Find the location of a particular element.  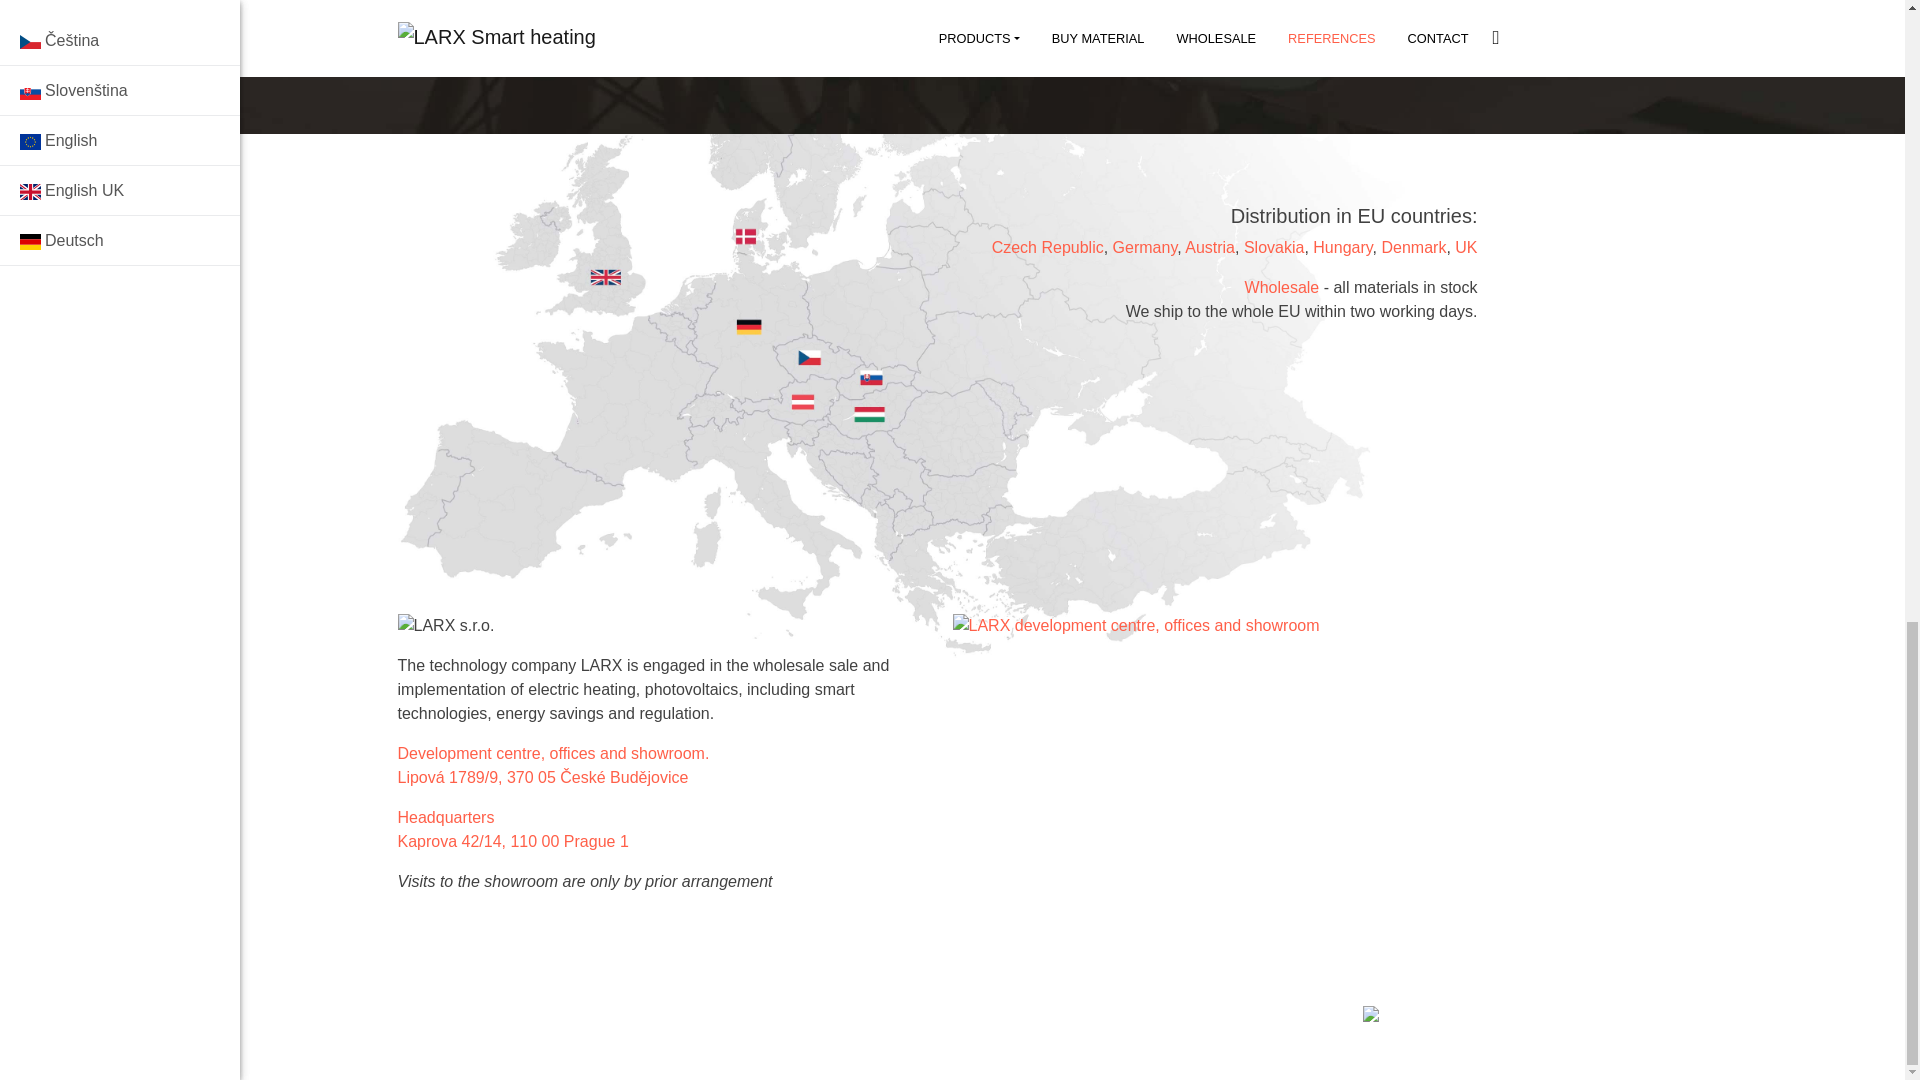

Czech Republic is located at coordinates (1048, 246).